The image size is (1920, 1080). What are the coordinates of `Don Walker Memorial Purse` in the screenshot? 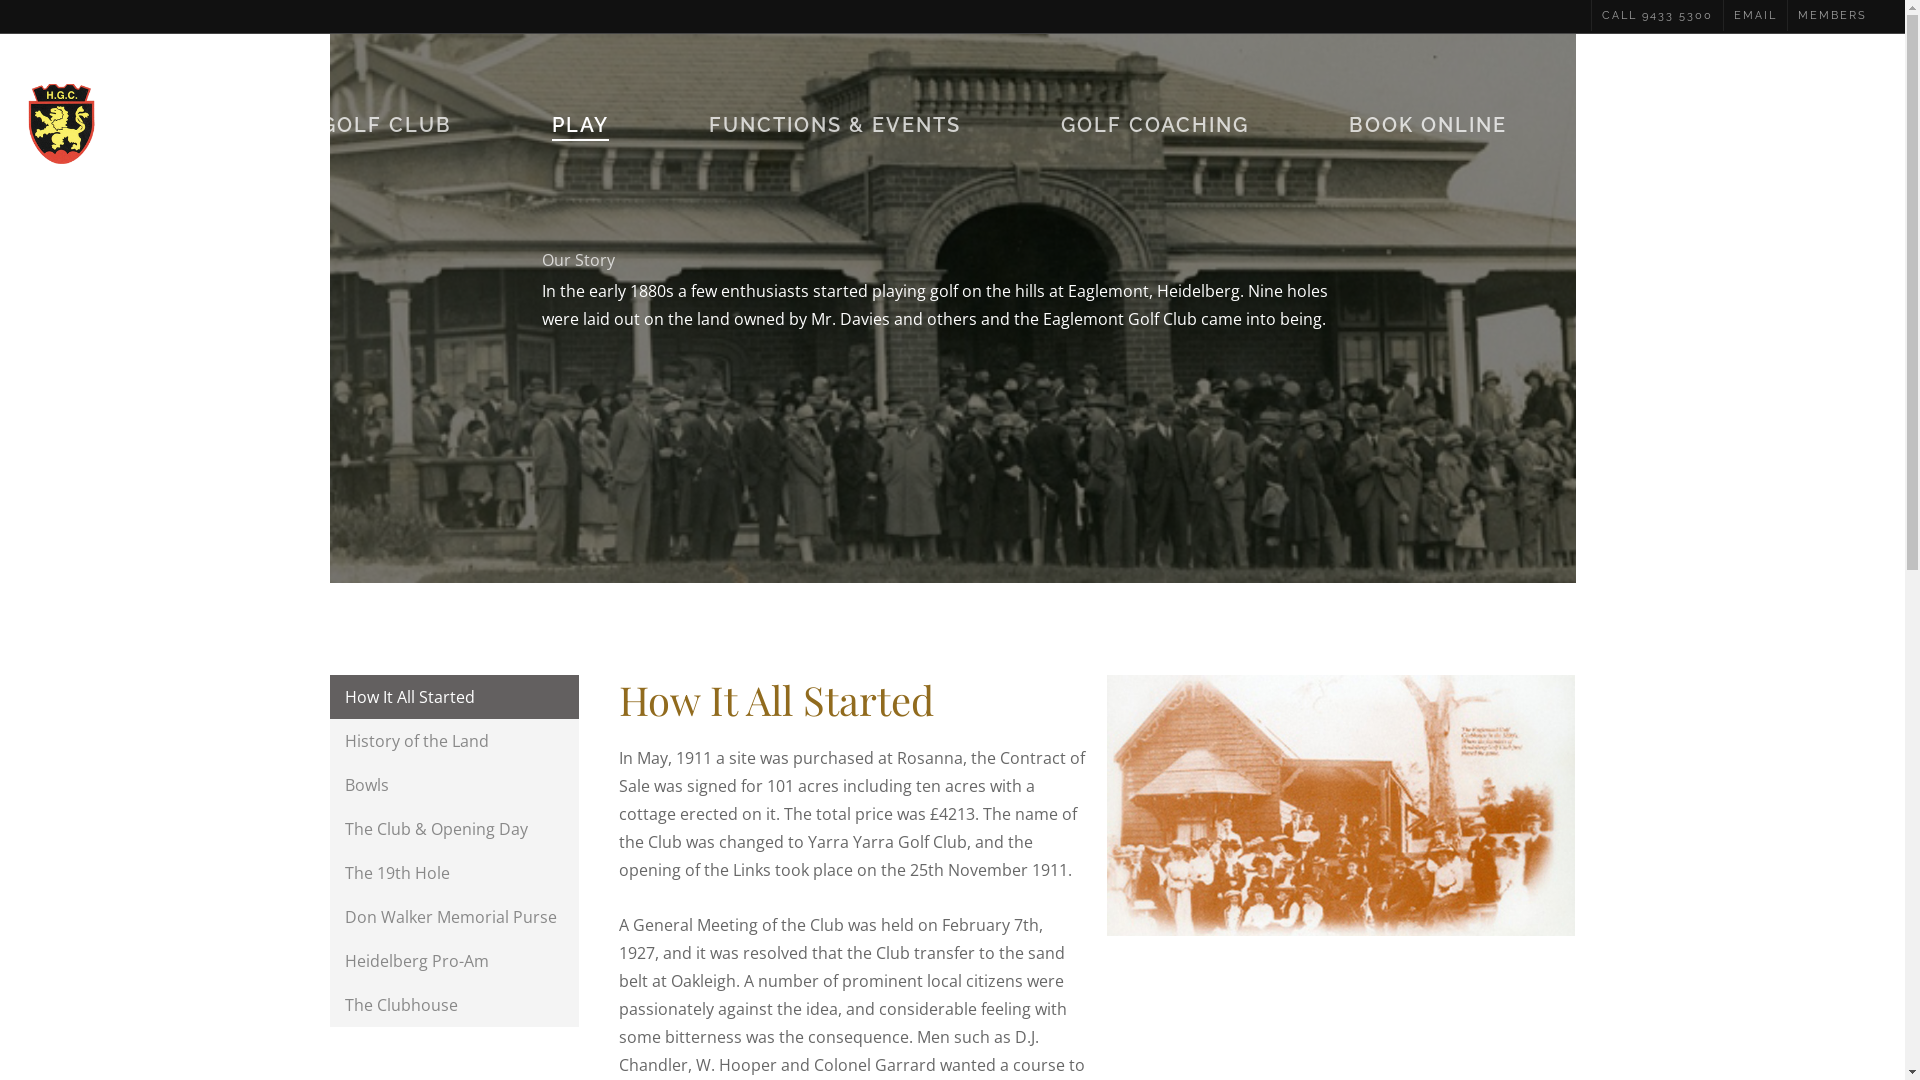 It's located at (454, 917).